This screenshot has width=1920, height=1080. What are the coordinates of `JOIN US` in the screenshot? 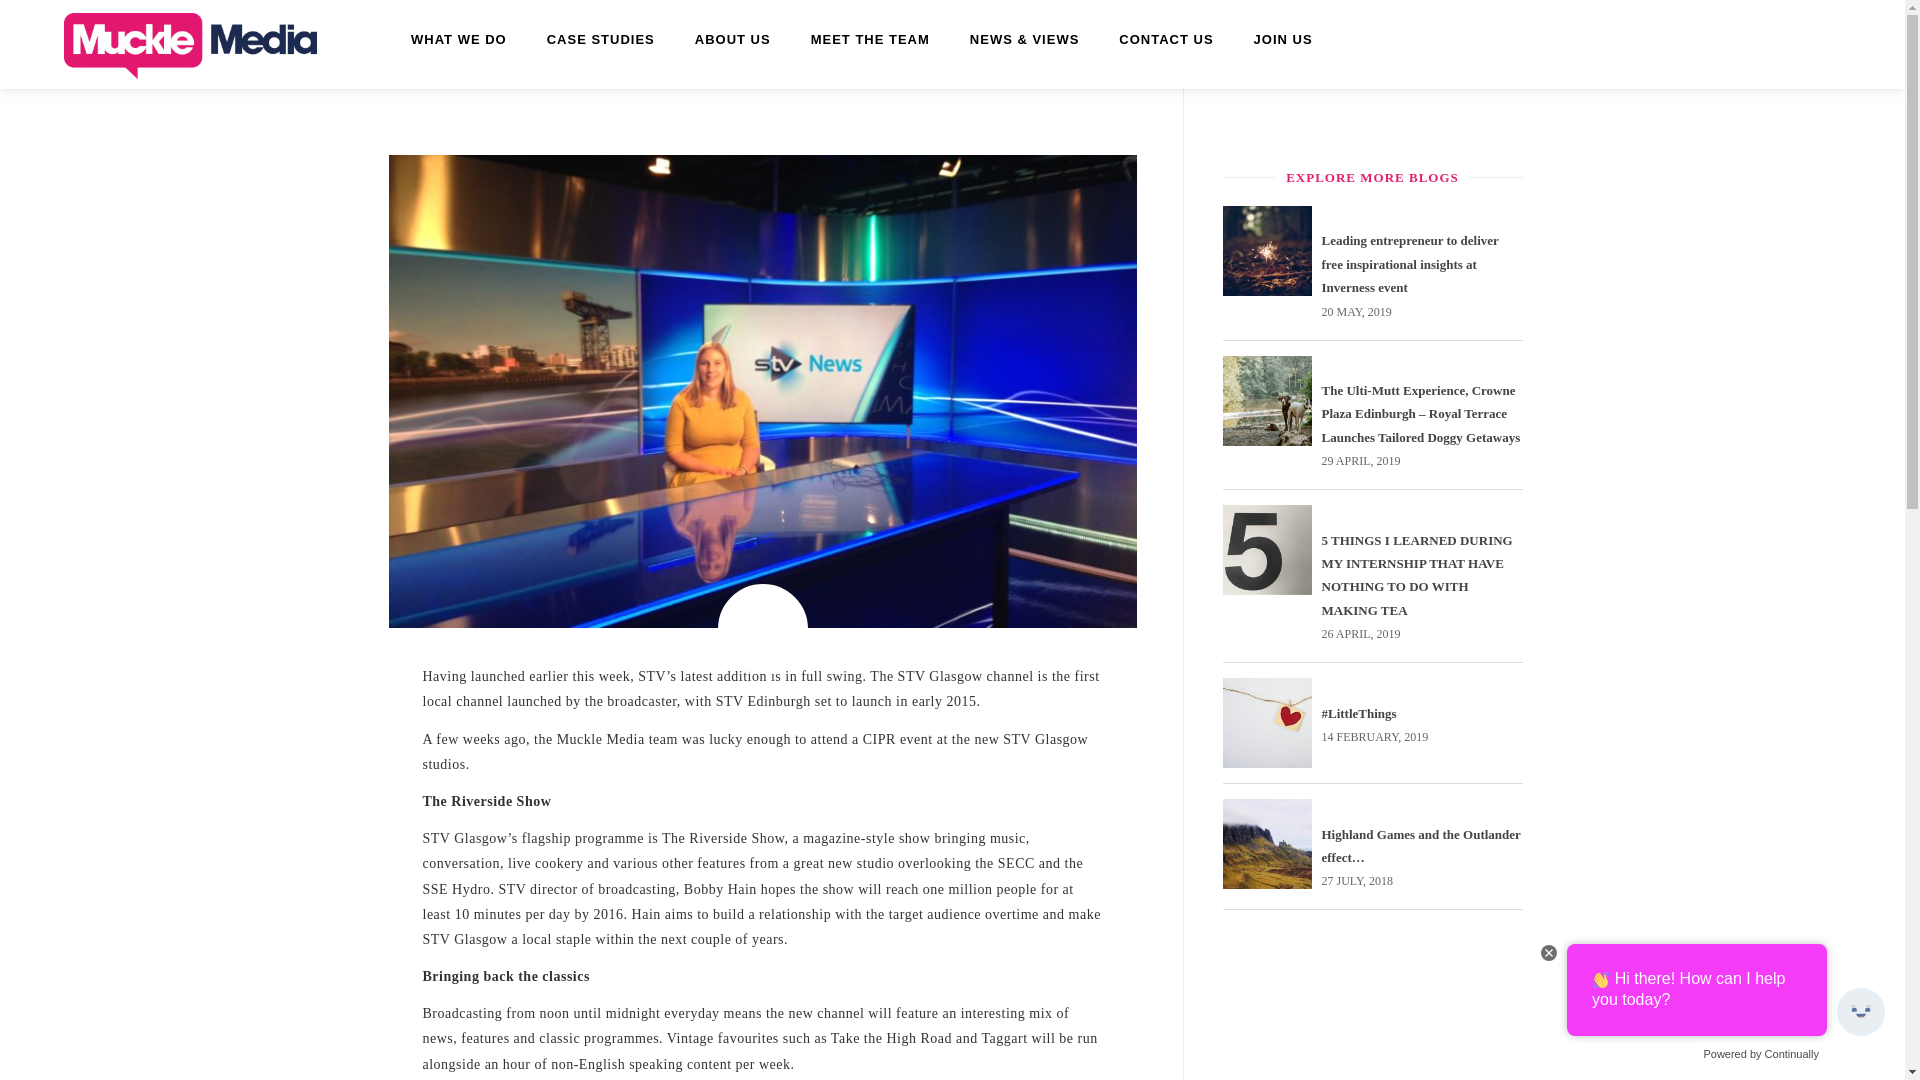 It's located at (1283, 40).